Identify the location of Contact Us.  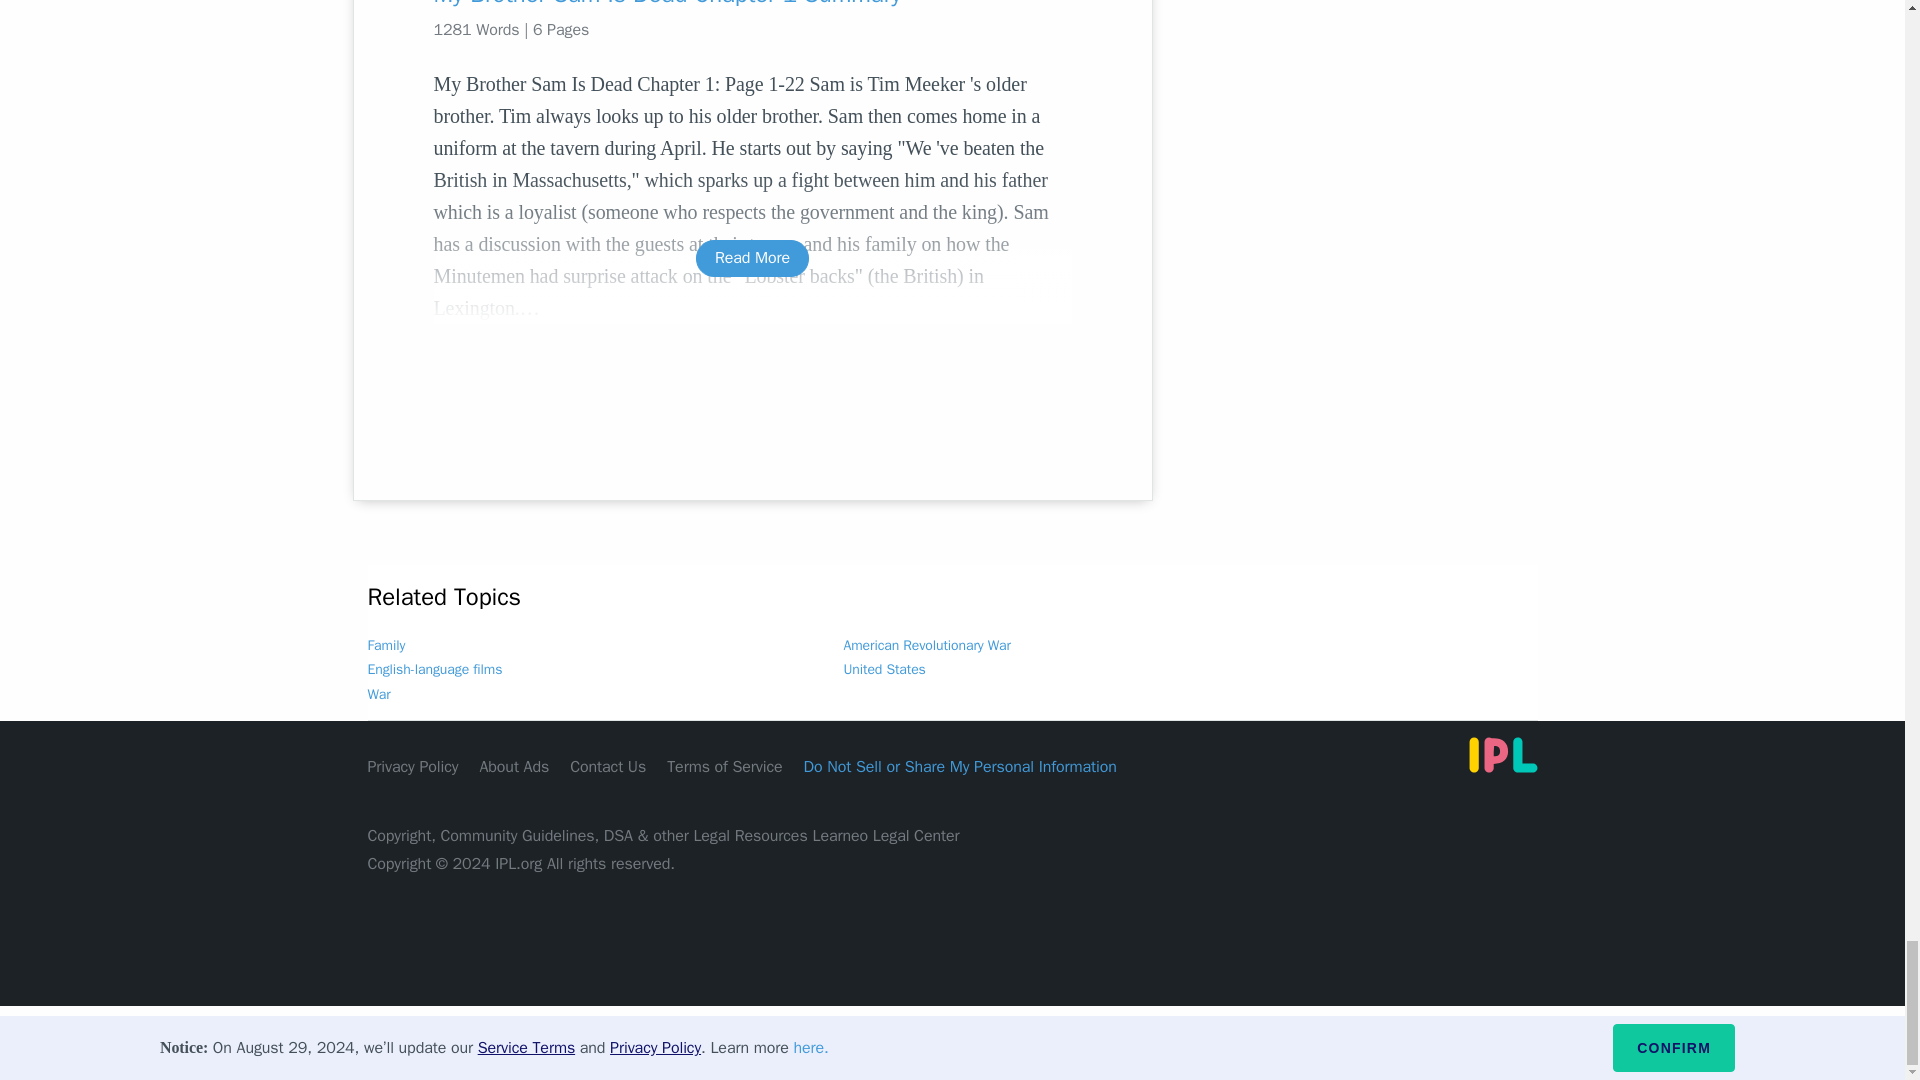
(608, 766).